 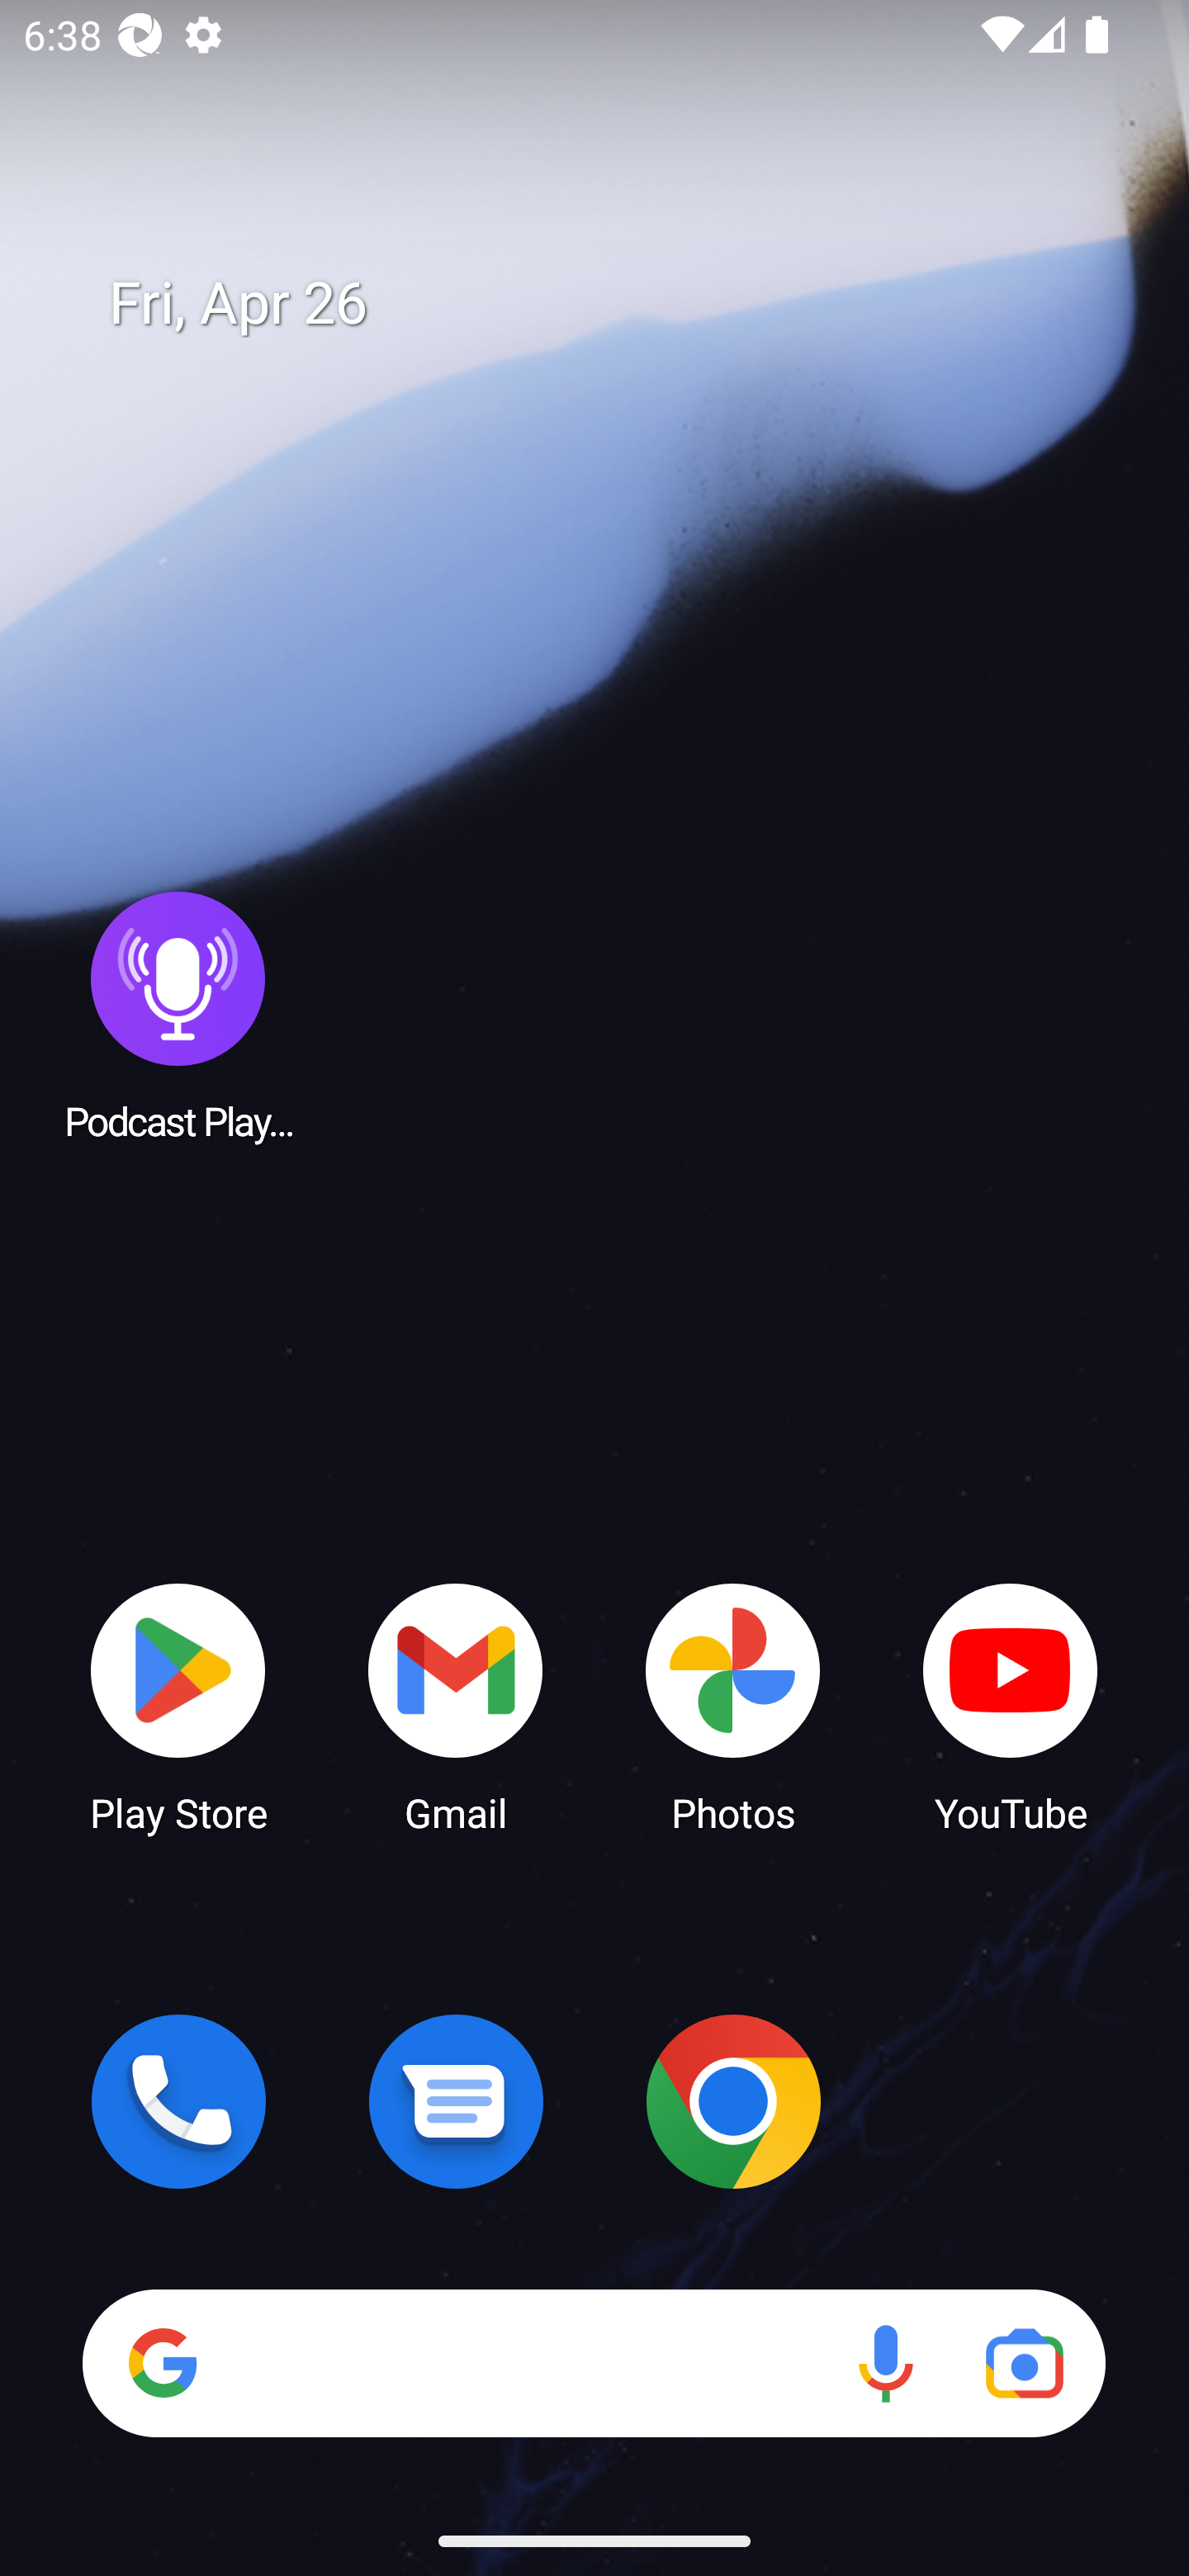 I want to click on Voice search, so click(x=885, y=2363).